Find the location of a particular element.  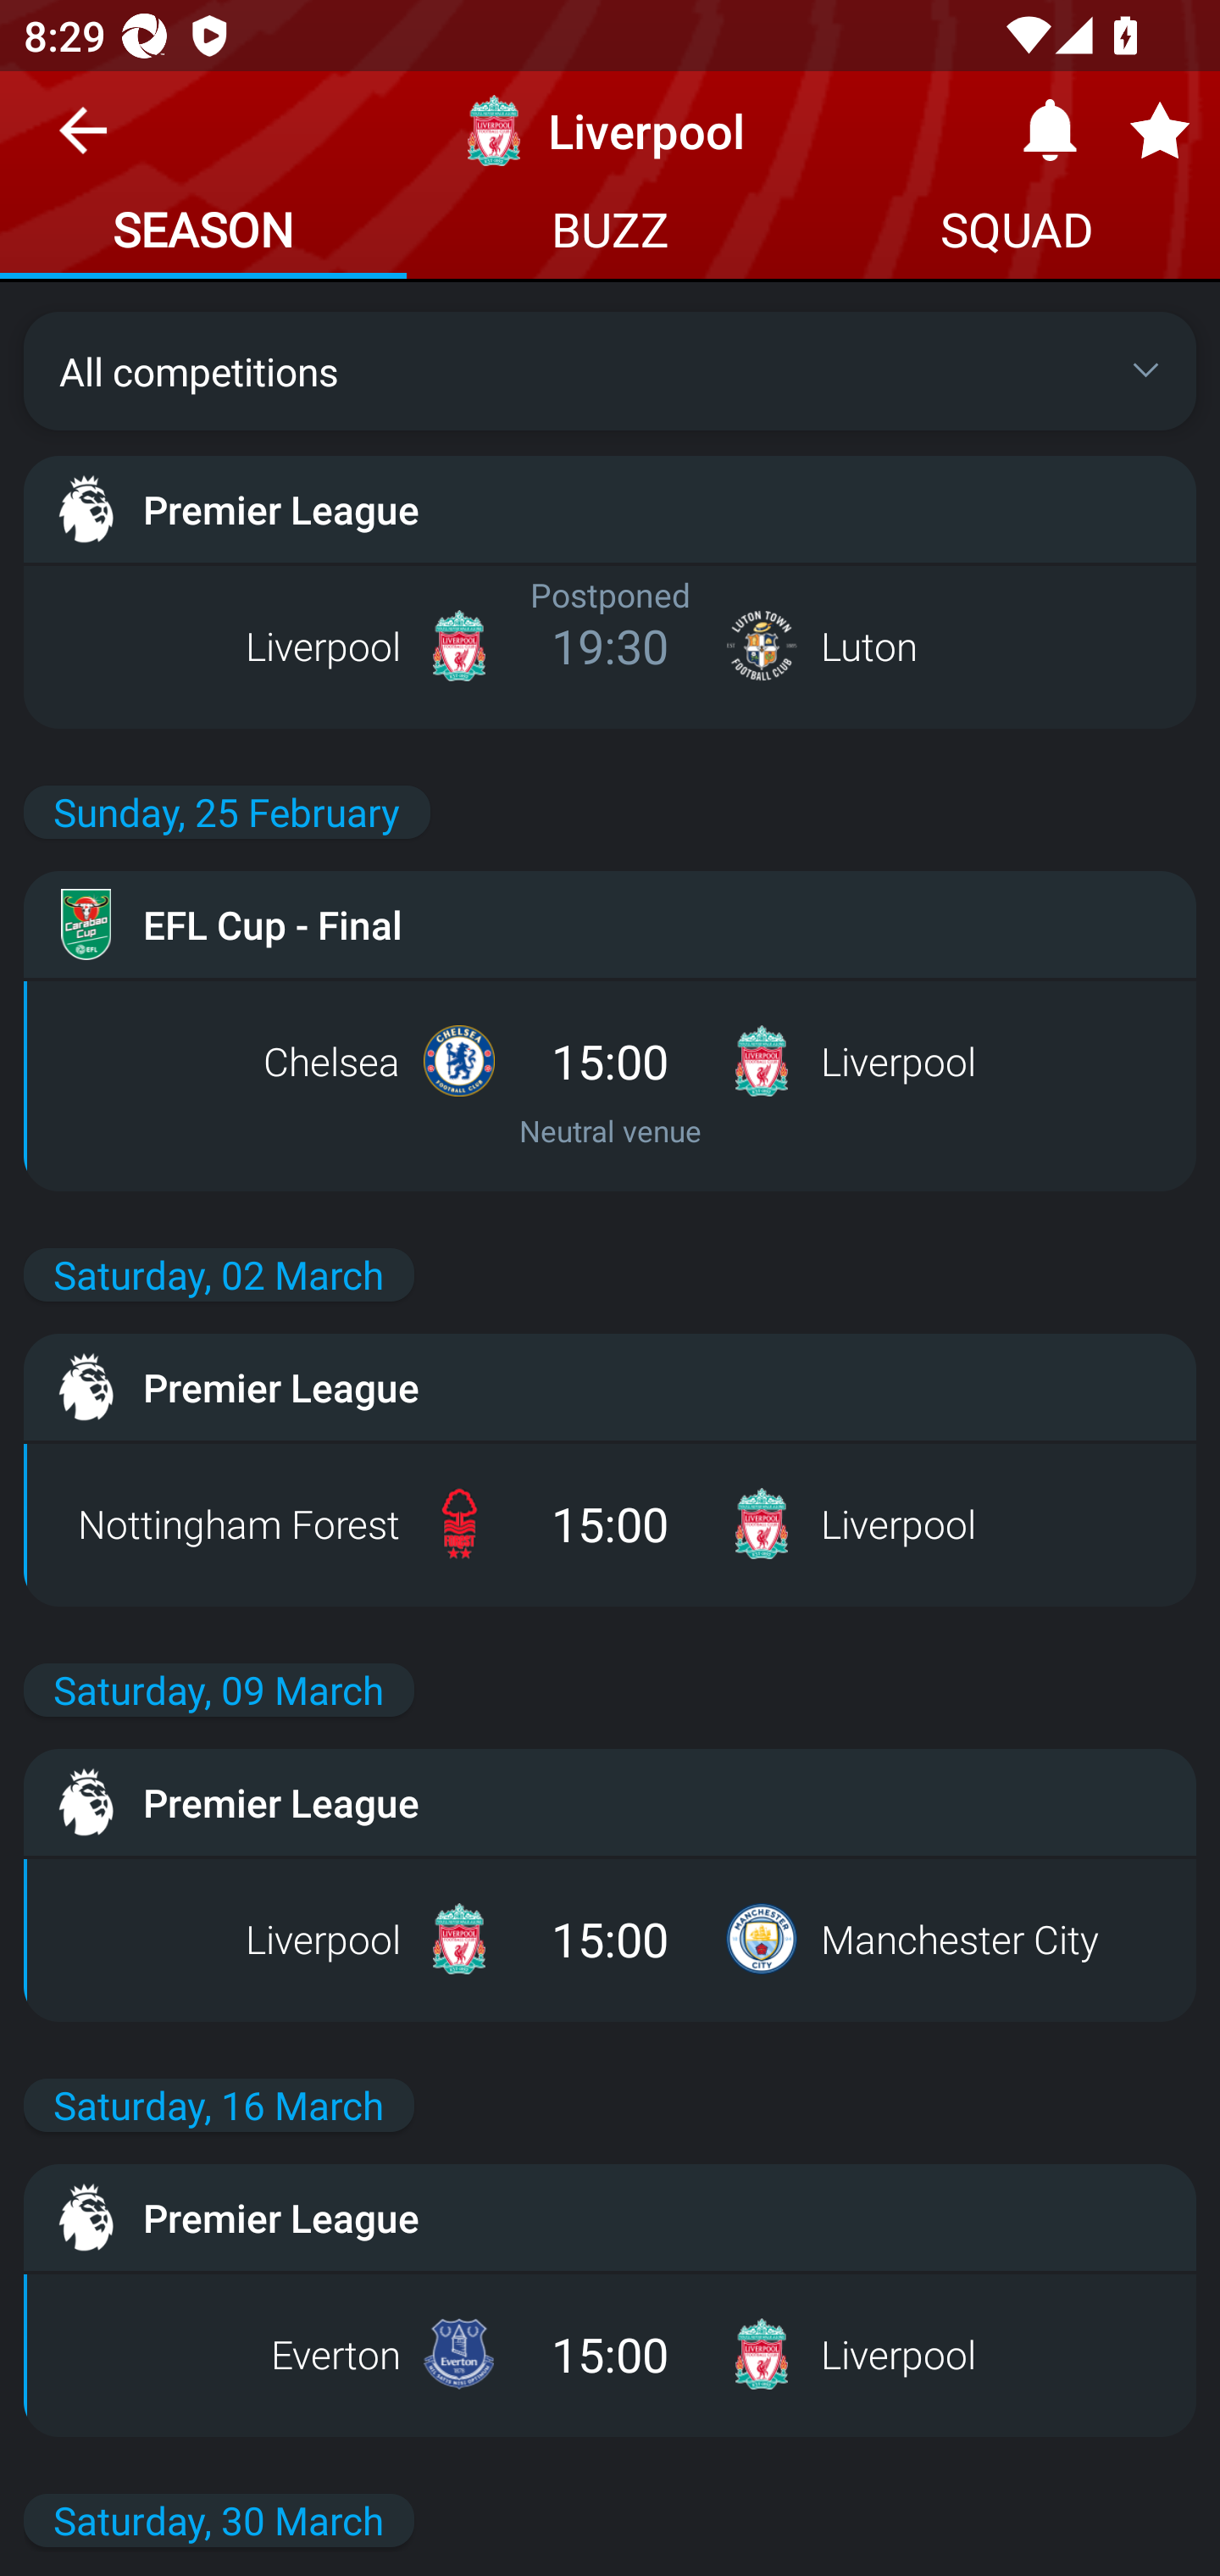

Premier League is located at coordinates (610, 508).